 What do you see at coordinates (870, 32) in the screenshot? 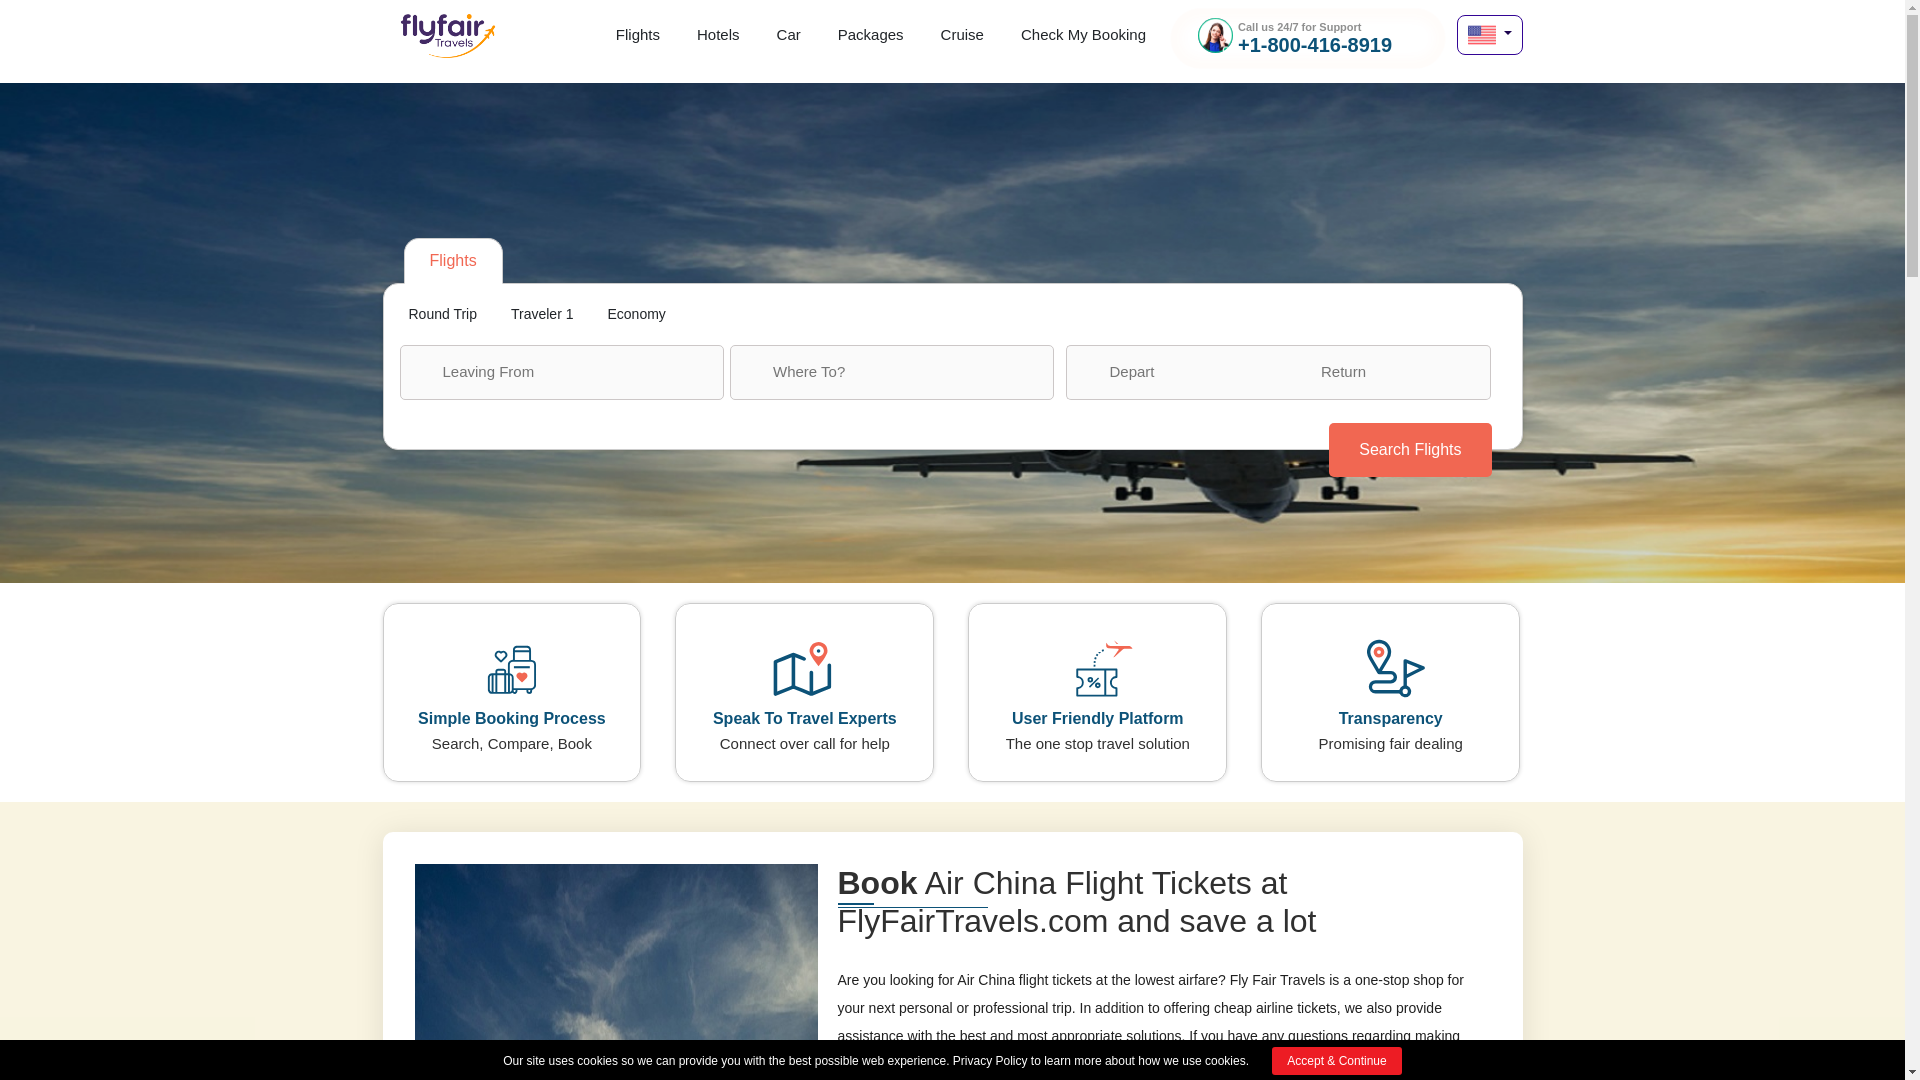
I see `Packages` at bounding box center [870, 32].